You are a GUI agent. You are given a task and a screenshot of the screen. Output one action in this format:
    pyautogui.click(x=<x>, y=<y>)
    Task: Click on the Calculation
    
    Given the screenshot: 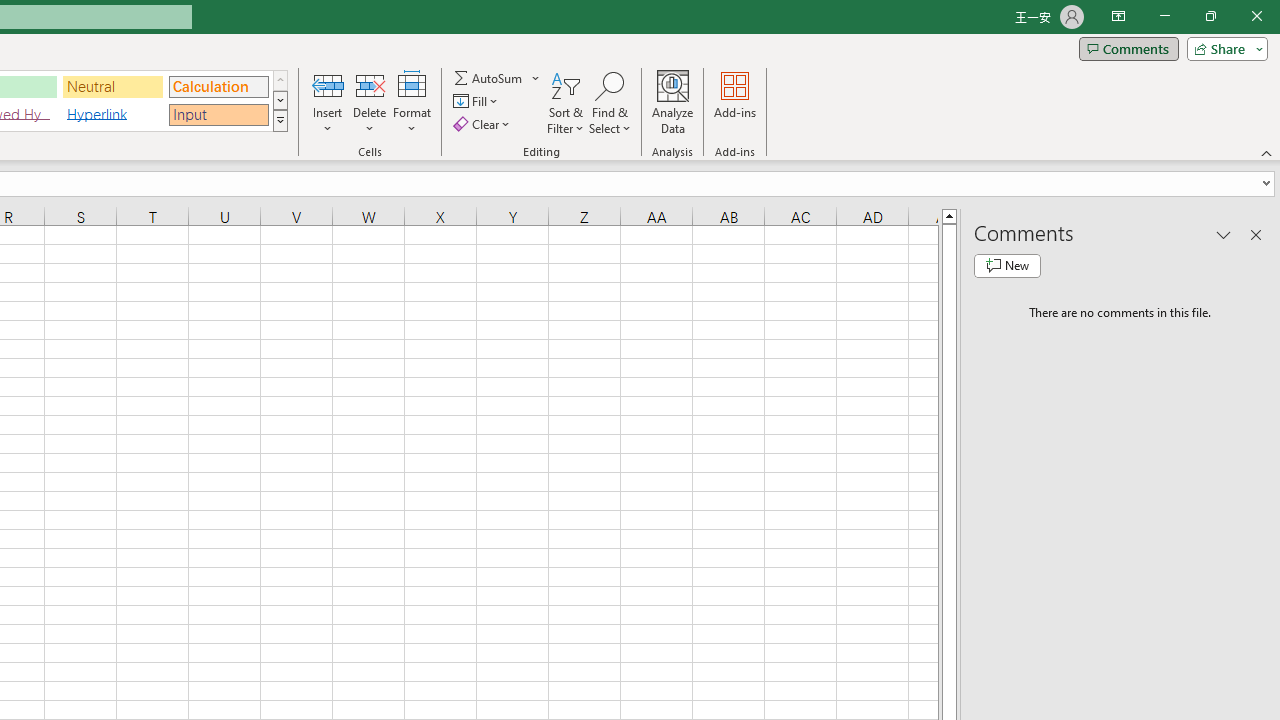 What is the action you would take?
    pyautogui.click(x=218, y=86)
    